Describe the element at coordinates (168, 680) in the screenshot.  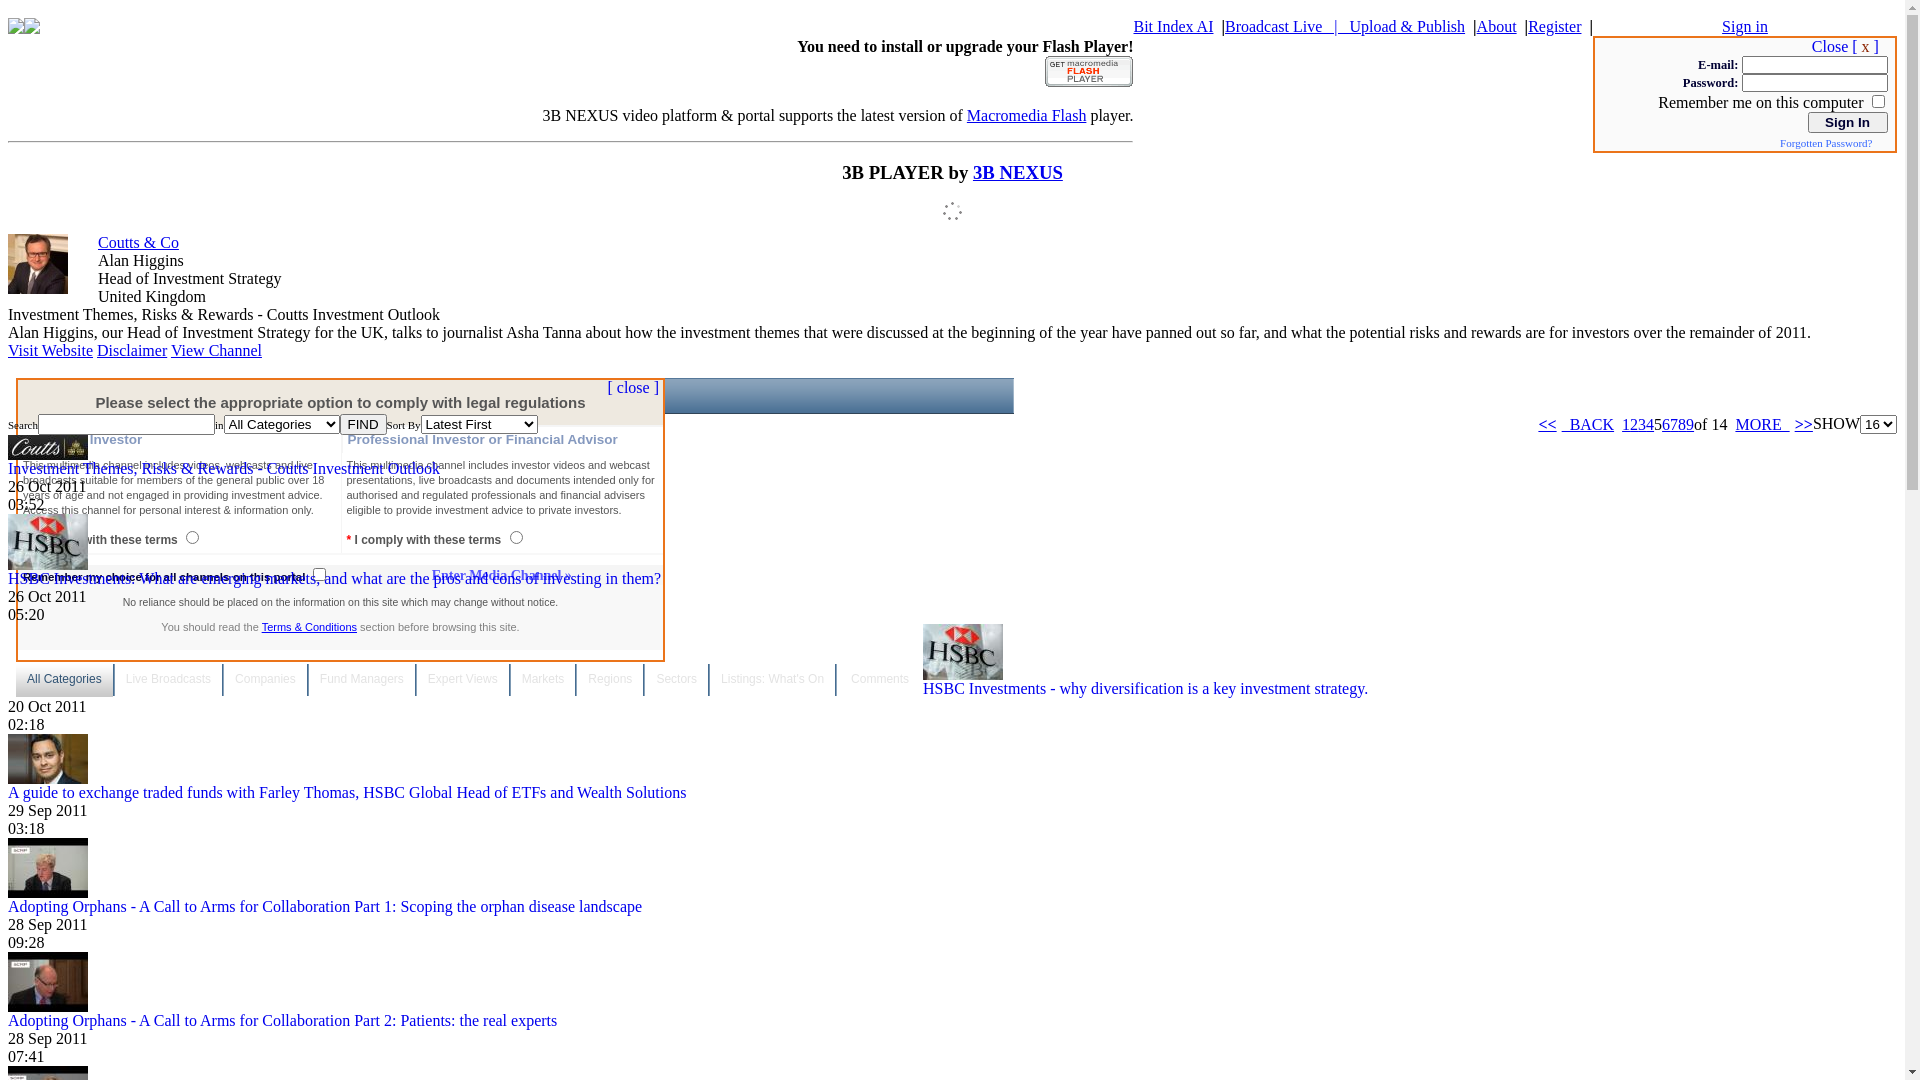
I see `Live Broadcasts` at that location.